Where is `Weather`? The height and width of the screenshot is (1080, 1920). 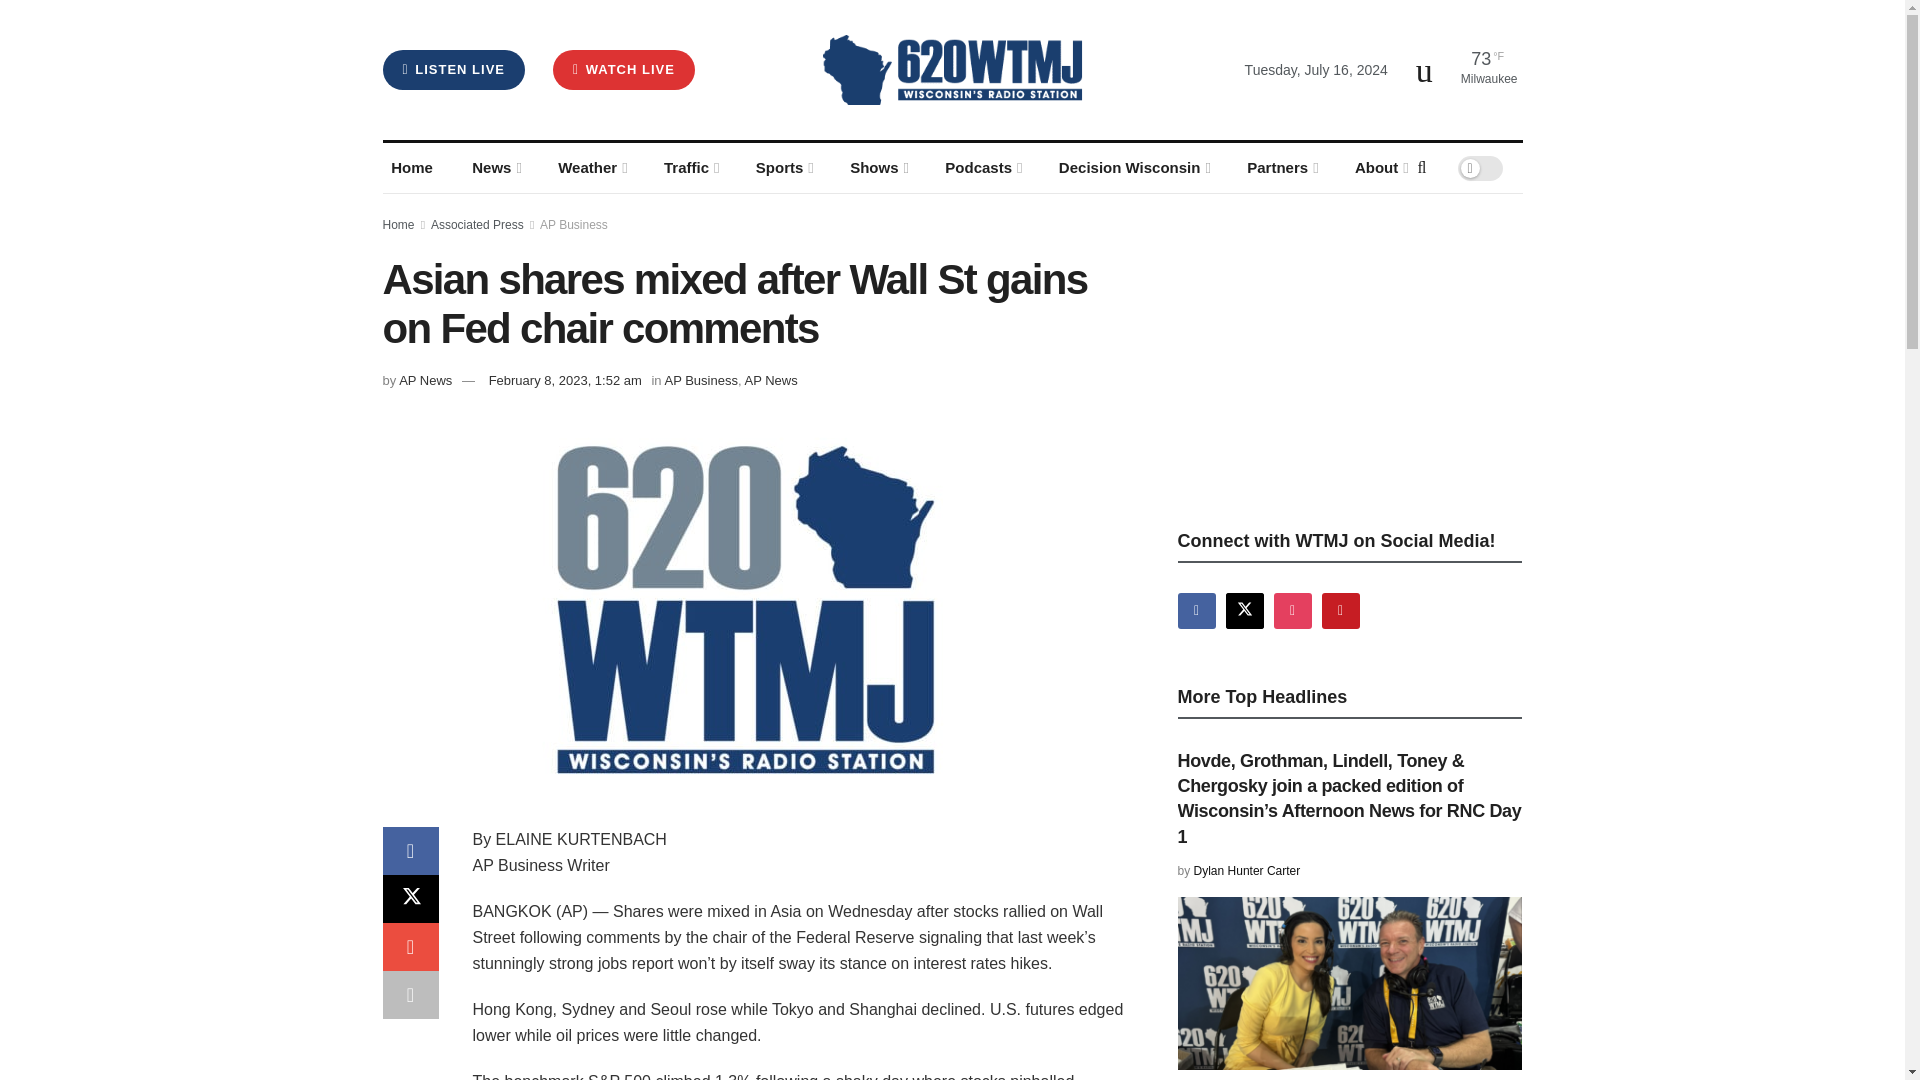
Weather is located at coordinates (591, 168).